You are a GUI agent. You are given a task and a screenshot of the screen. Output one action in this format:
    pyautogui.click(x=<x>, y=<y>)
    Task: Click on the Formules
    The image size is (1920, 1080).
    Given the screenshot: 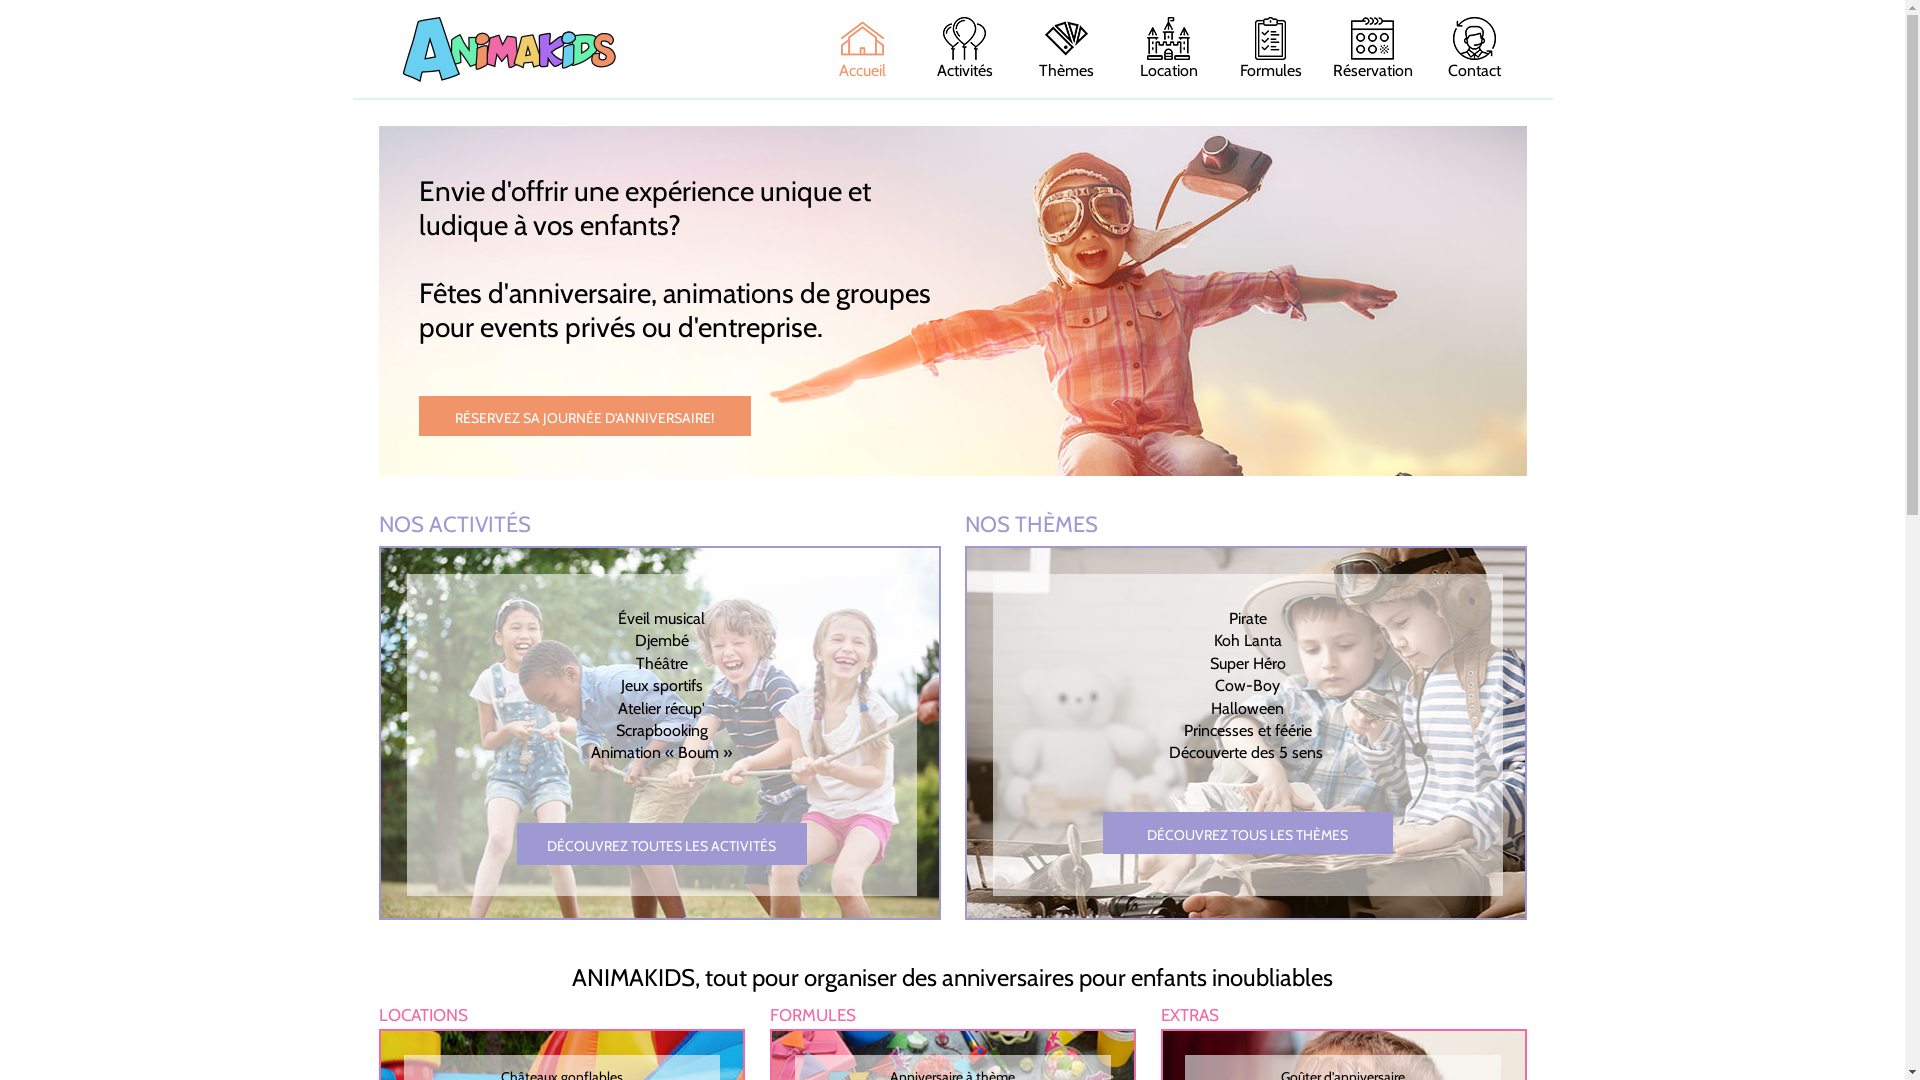 What is the action you would take?
    pyautogui.click(x=1270, y=49)
    